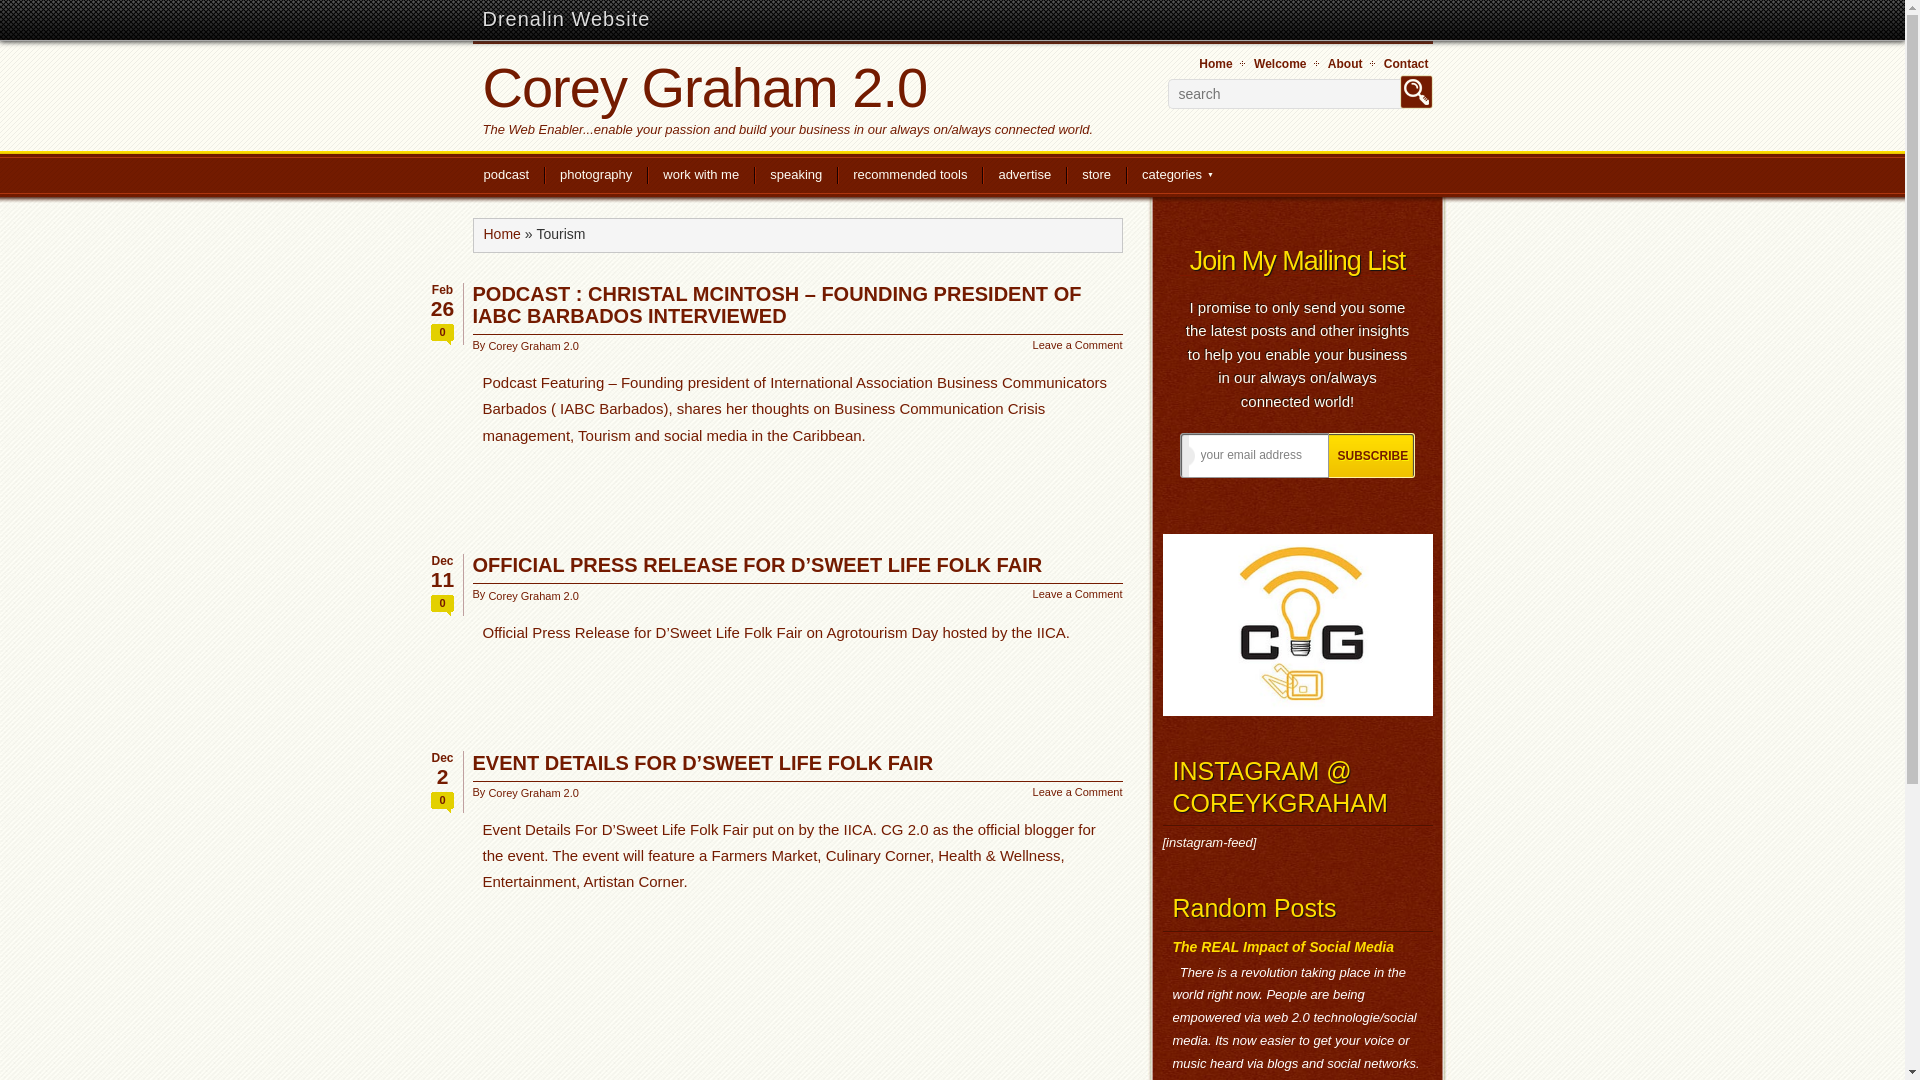  What do you see at coordinates (700, 177) in the screenshot?
I see `work with me` at bounding box center [700, 177].